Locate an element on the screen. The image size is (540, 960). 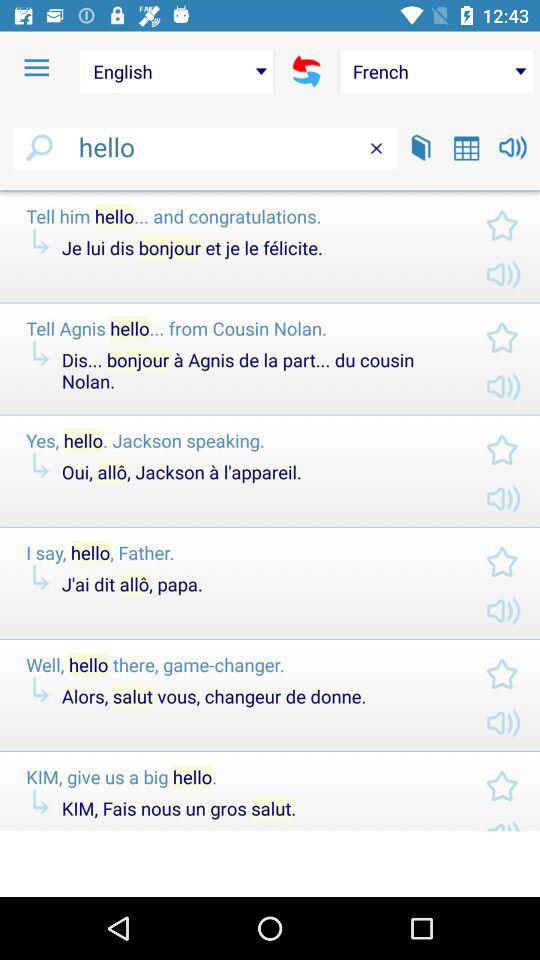
swipe until the french is located at coordinates (436, 71).